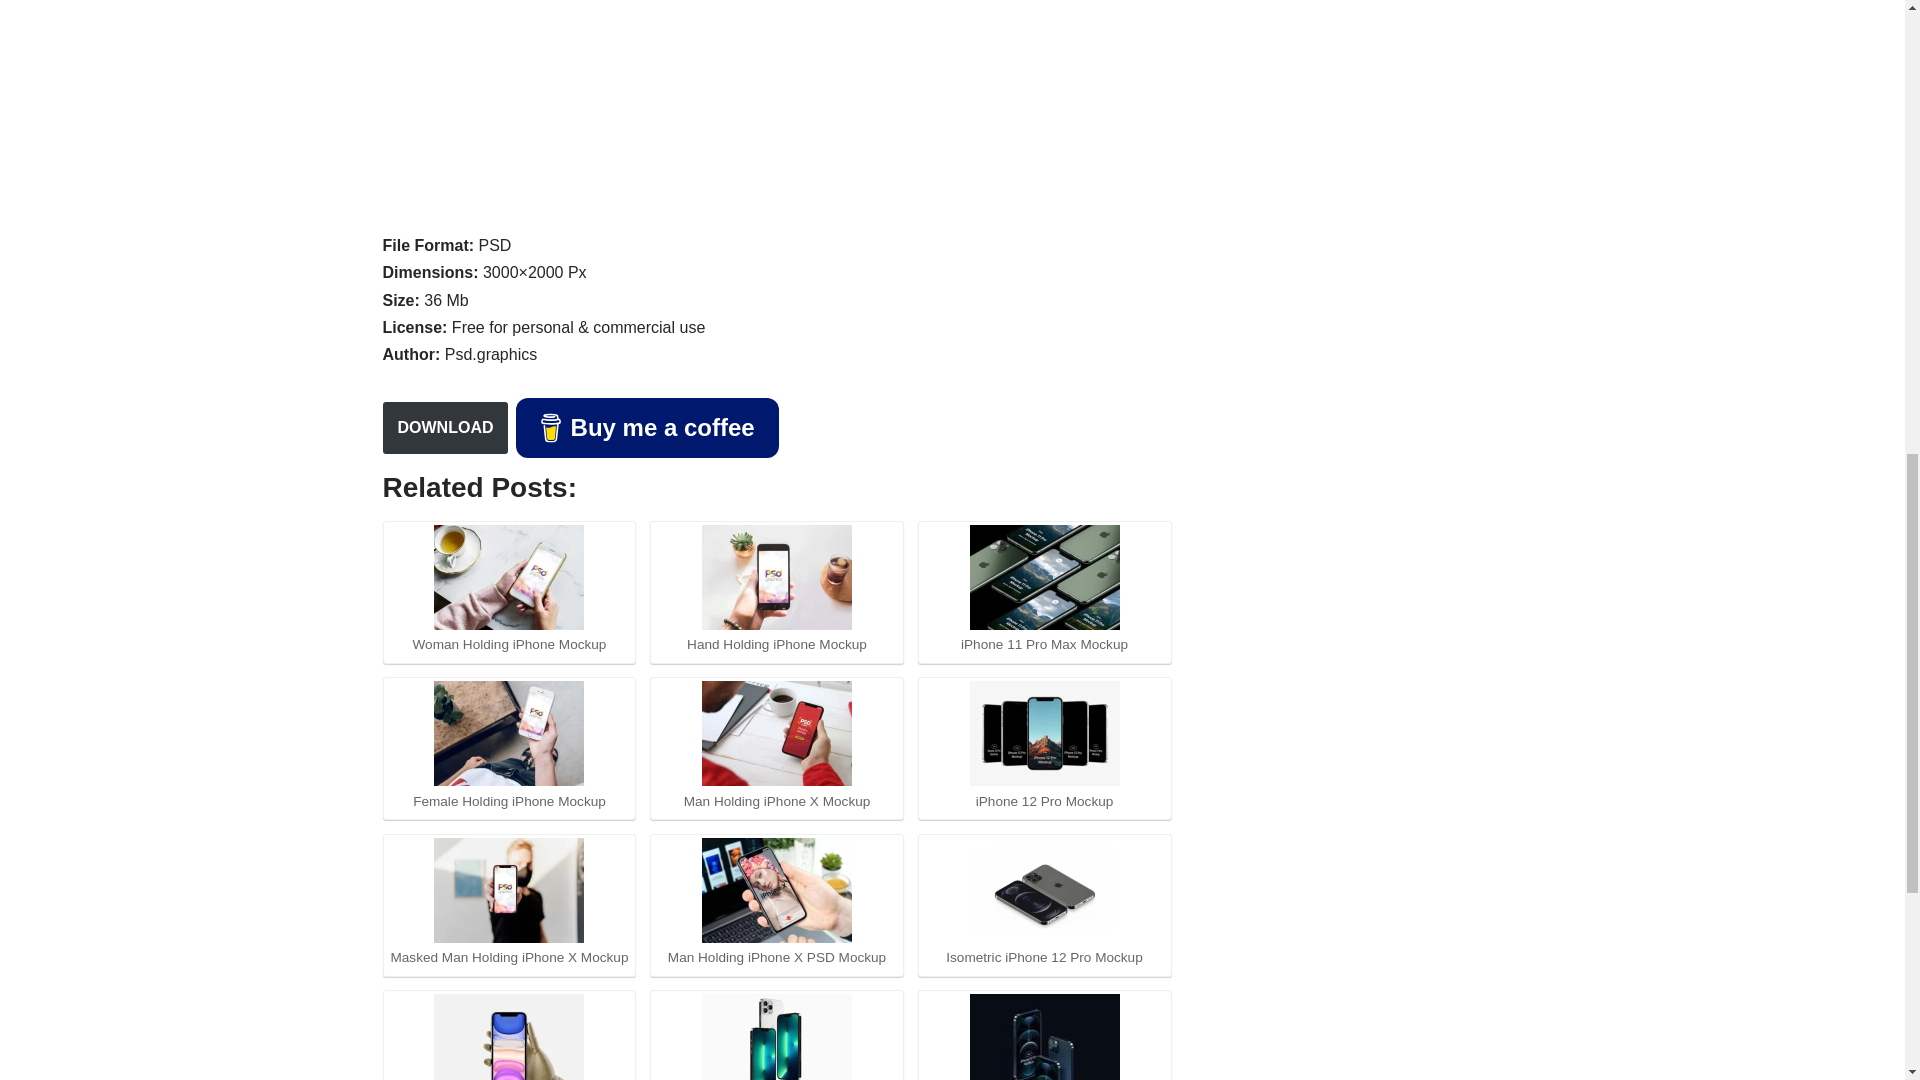 The width and height of the screenshot is (1920, 1080). I want to click on iPhone 11 Pro Max Mockup, so click(1044, 576).